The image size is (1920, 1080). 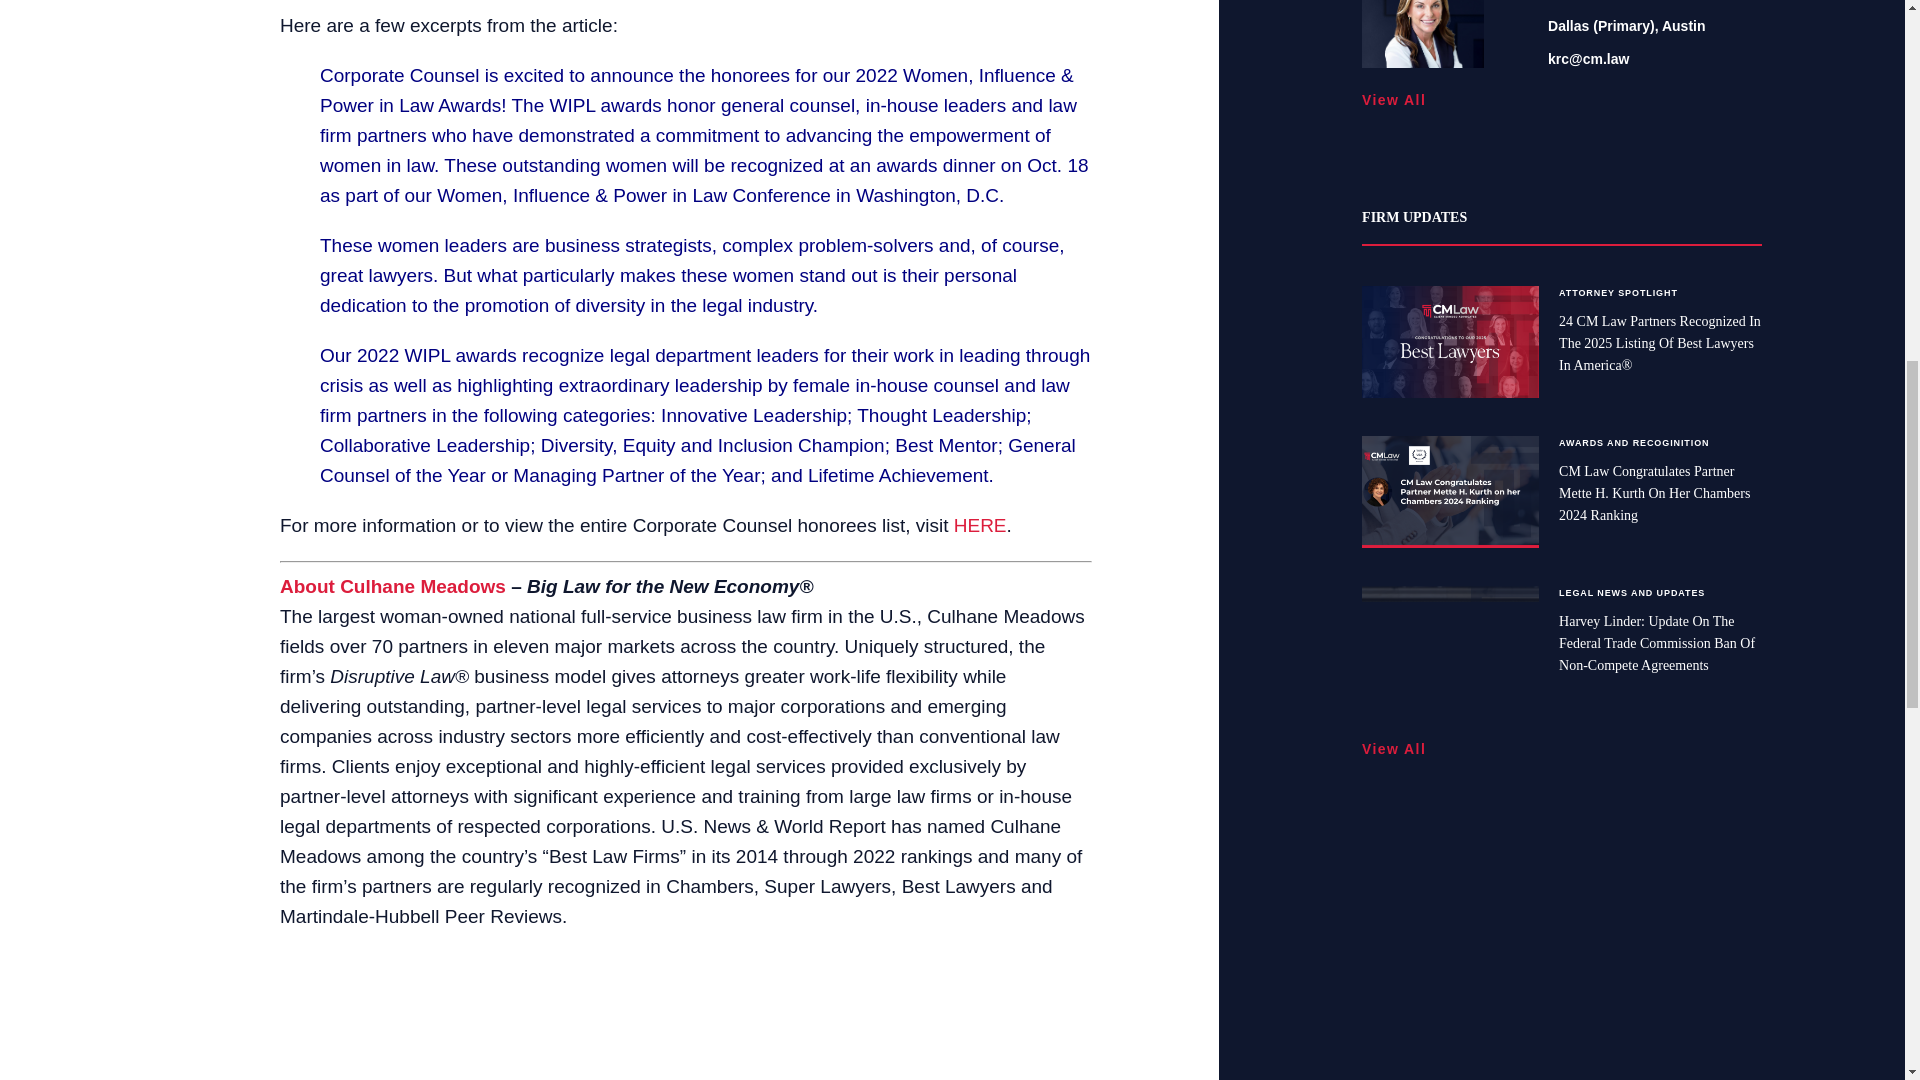 I want to click on Kelly R. Culhane, so click(x=1422, y=37).